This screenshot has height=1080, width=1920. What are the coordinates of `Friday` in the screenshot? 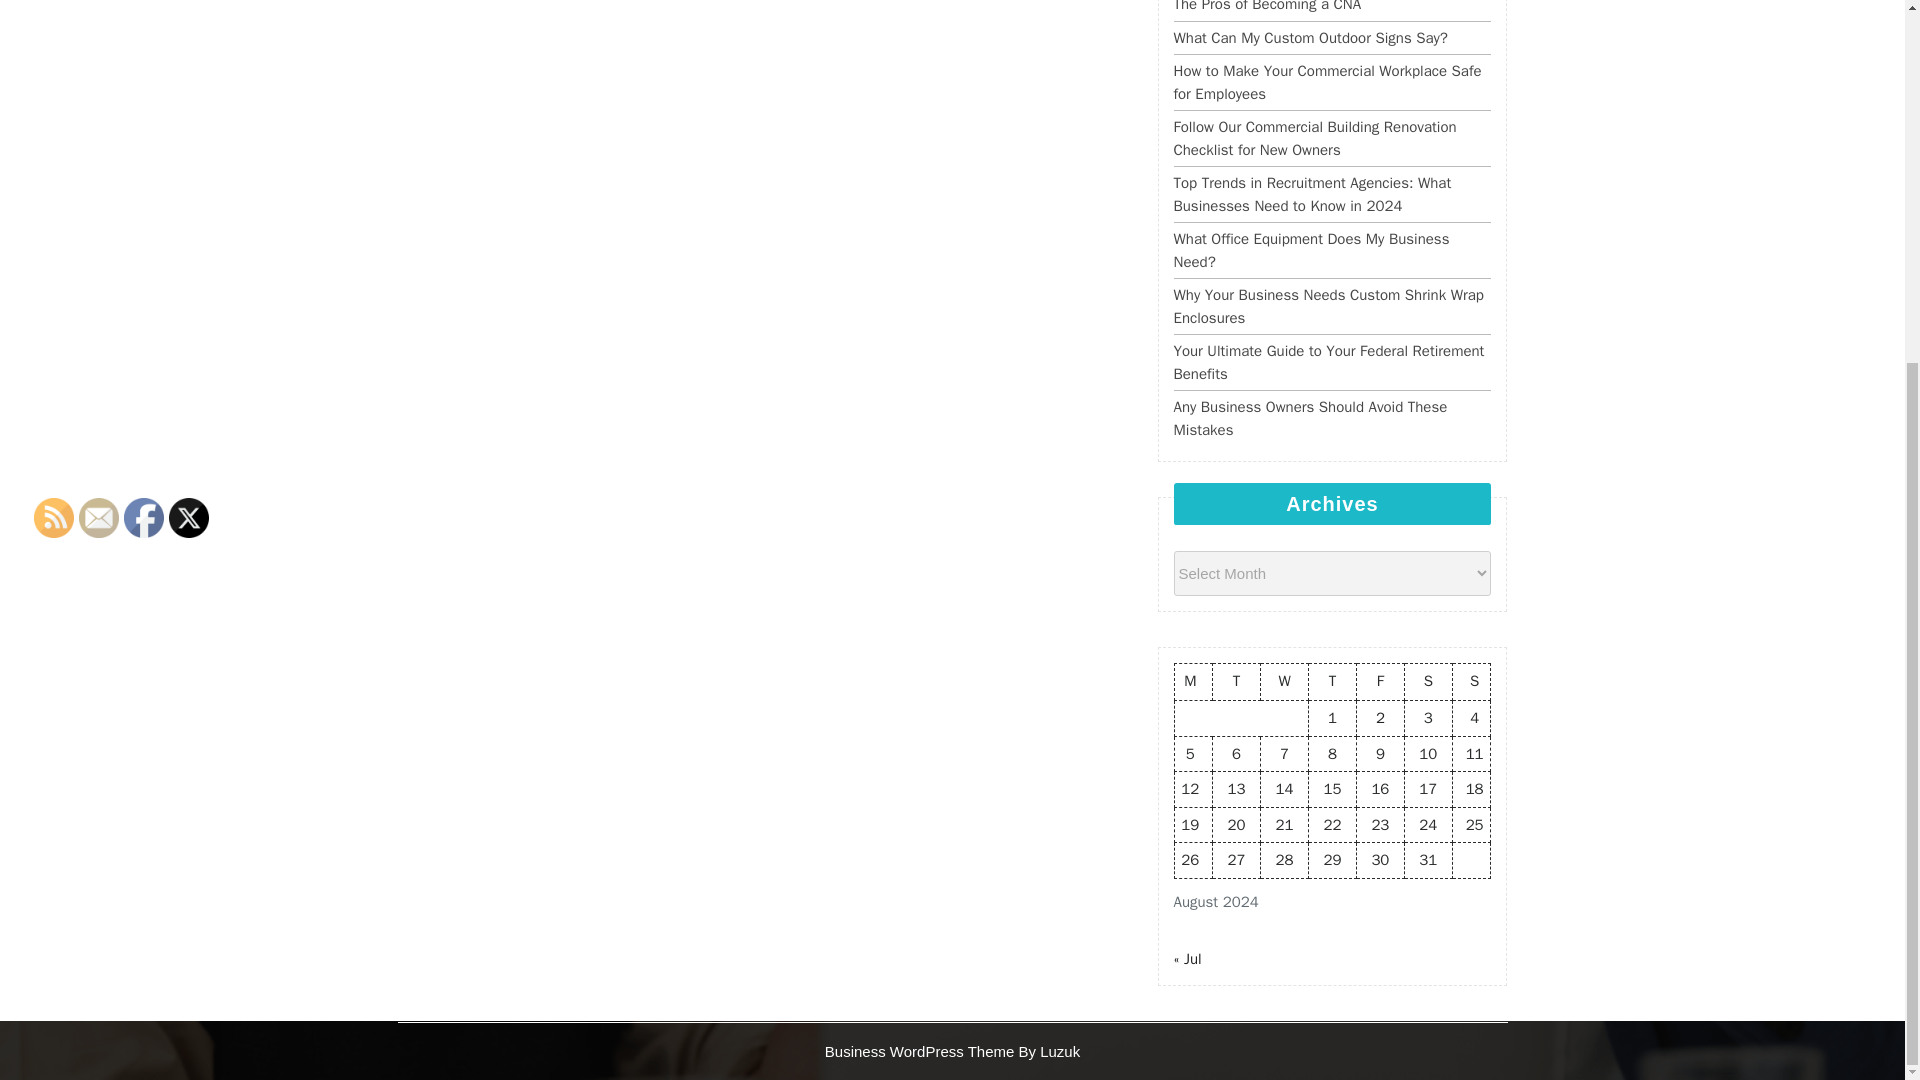 It's located at (1379, 682).